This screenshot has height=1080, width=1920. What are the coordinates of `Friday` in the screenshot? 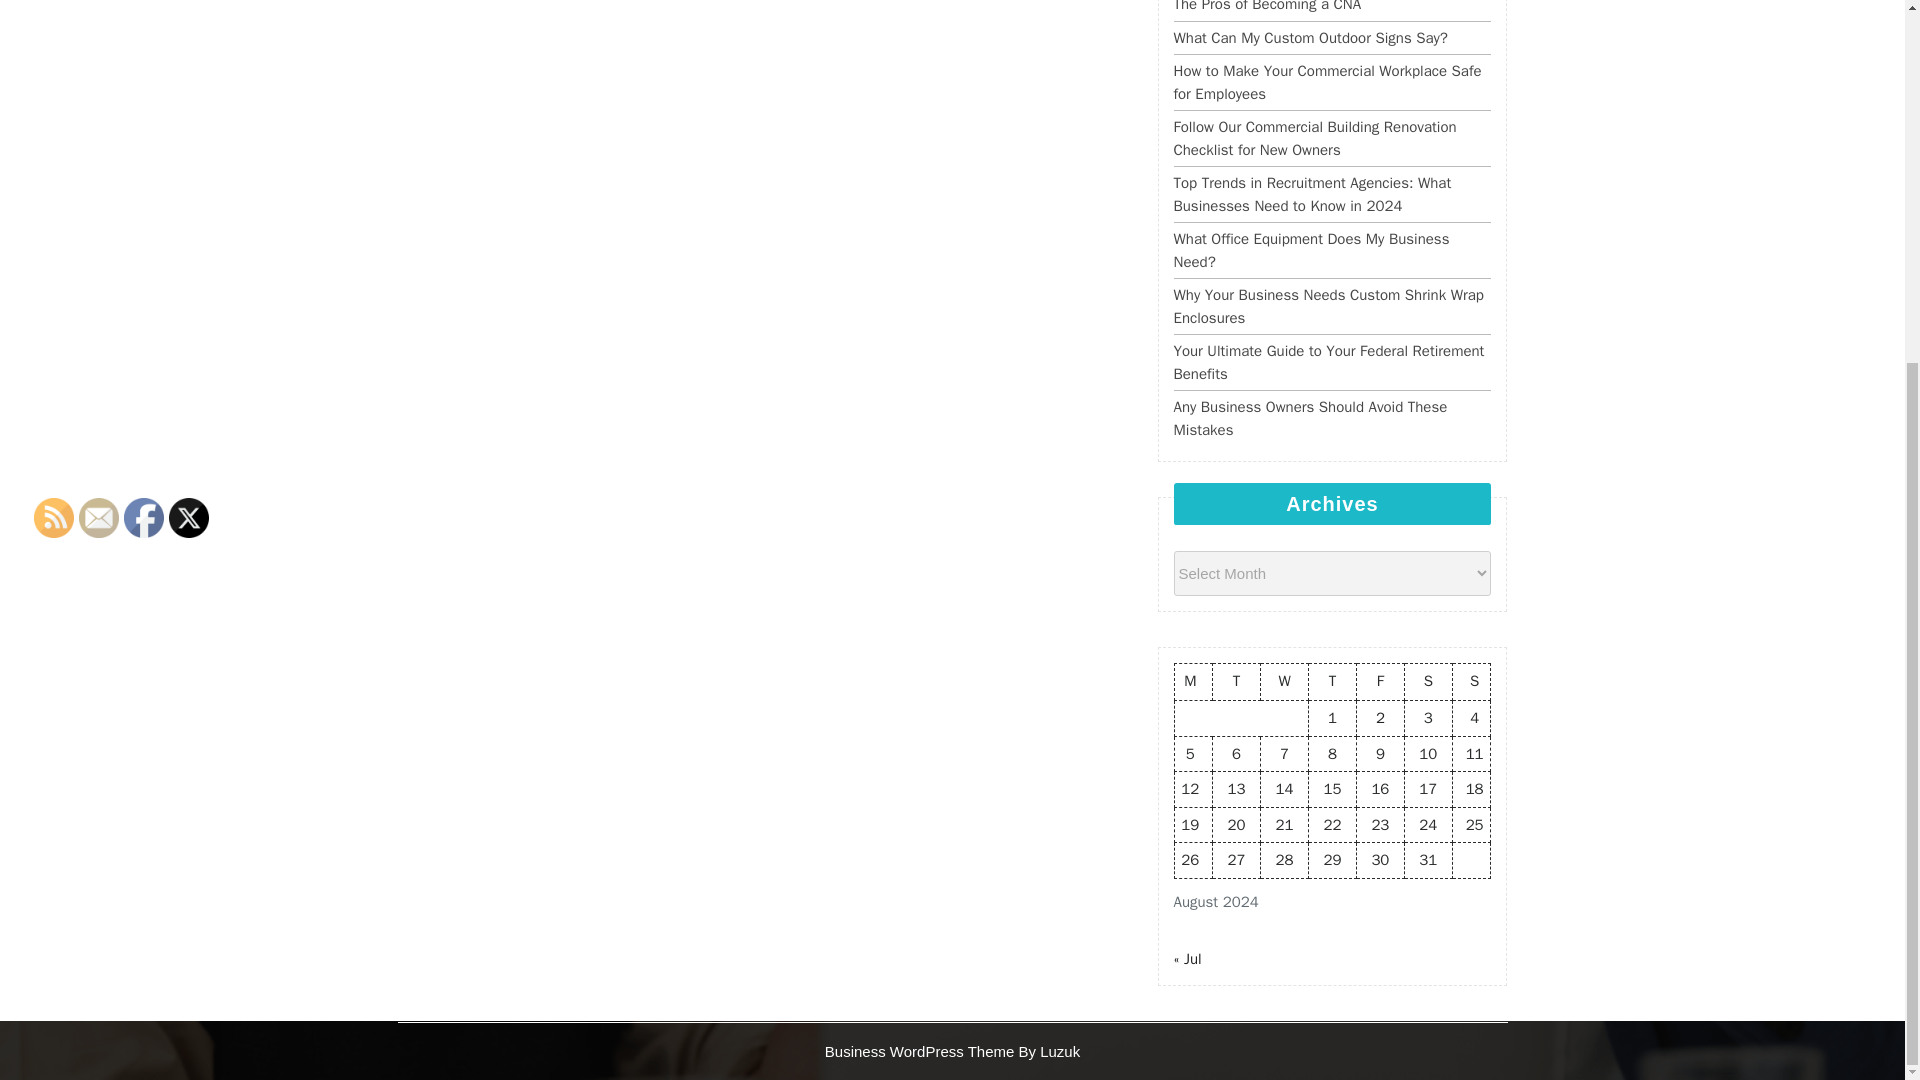 It's located at (1379, 682).